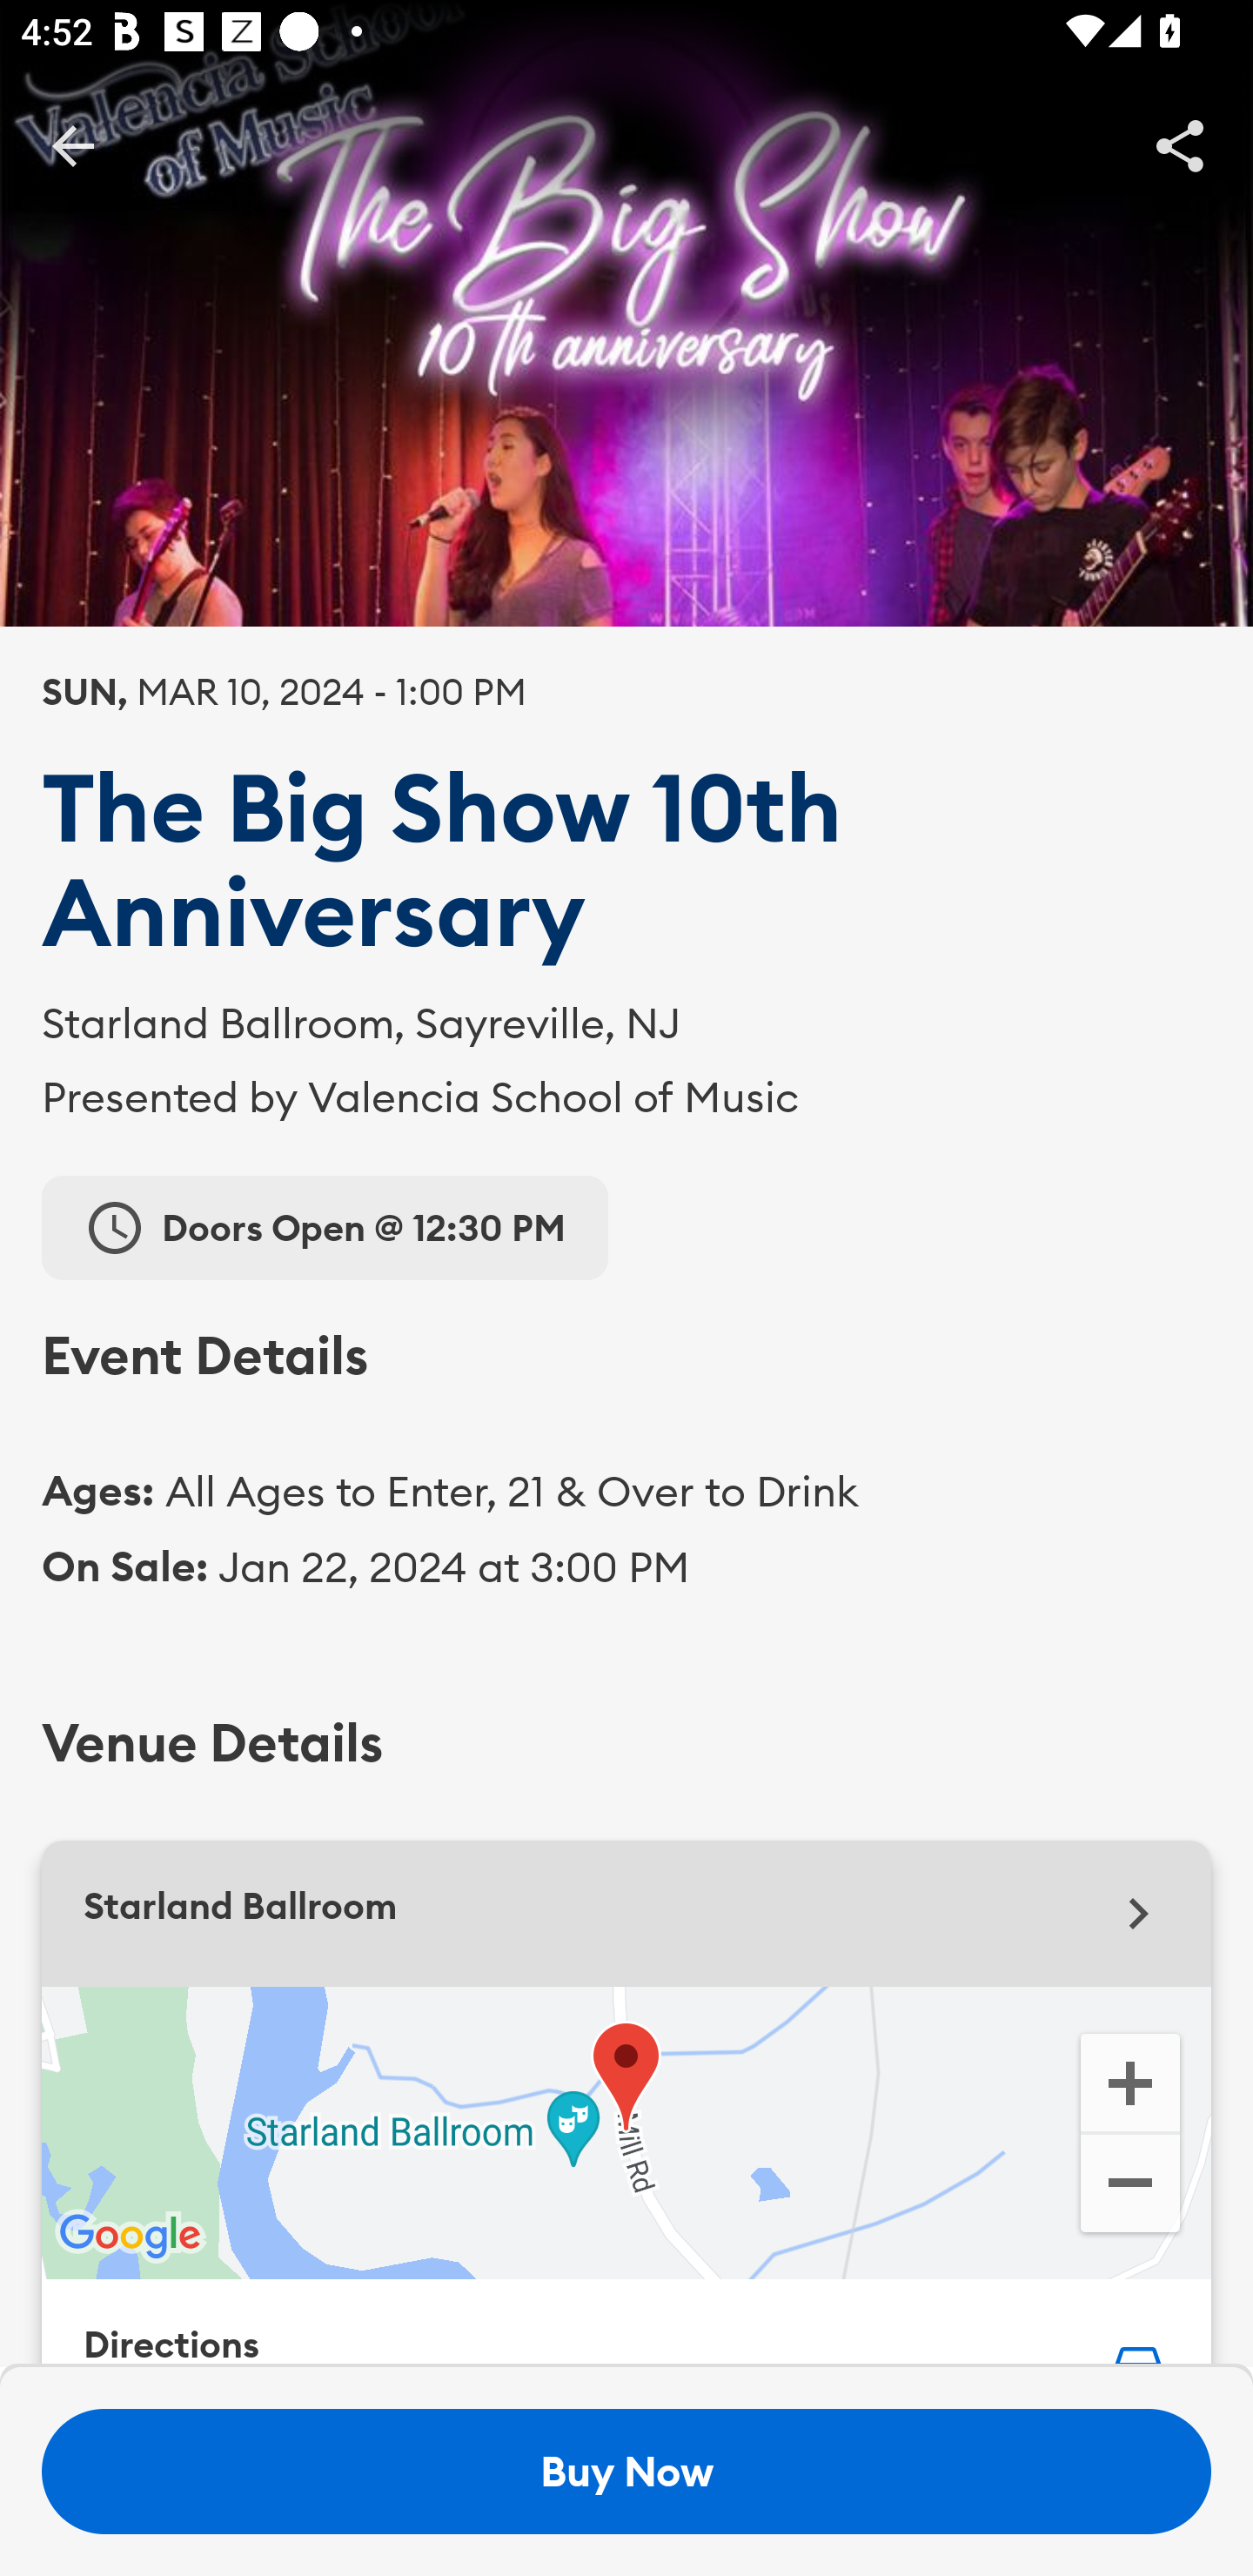  I want to click on Share, so click(1180, 144).